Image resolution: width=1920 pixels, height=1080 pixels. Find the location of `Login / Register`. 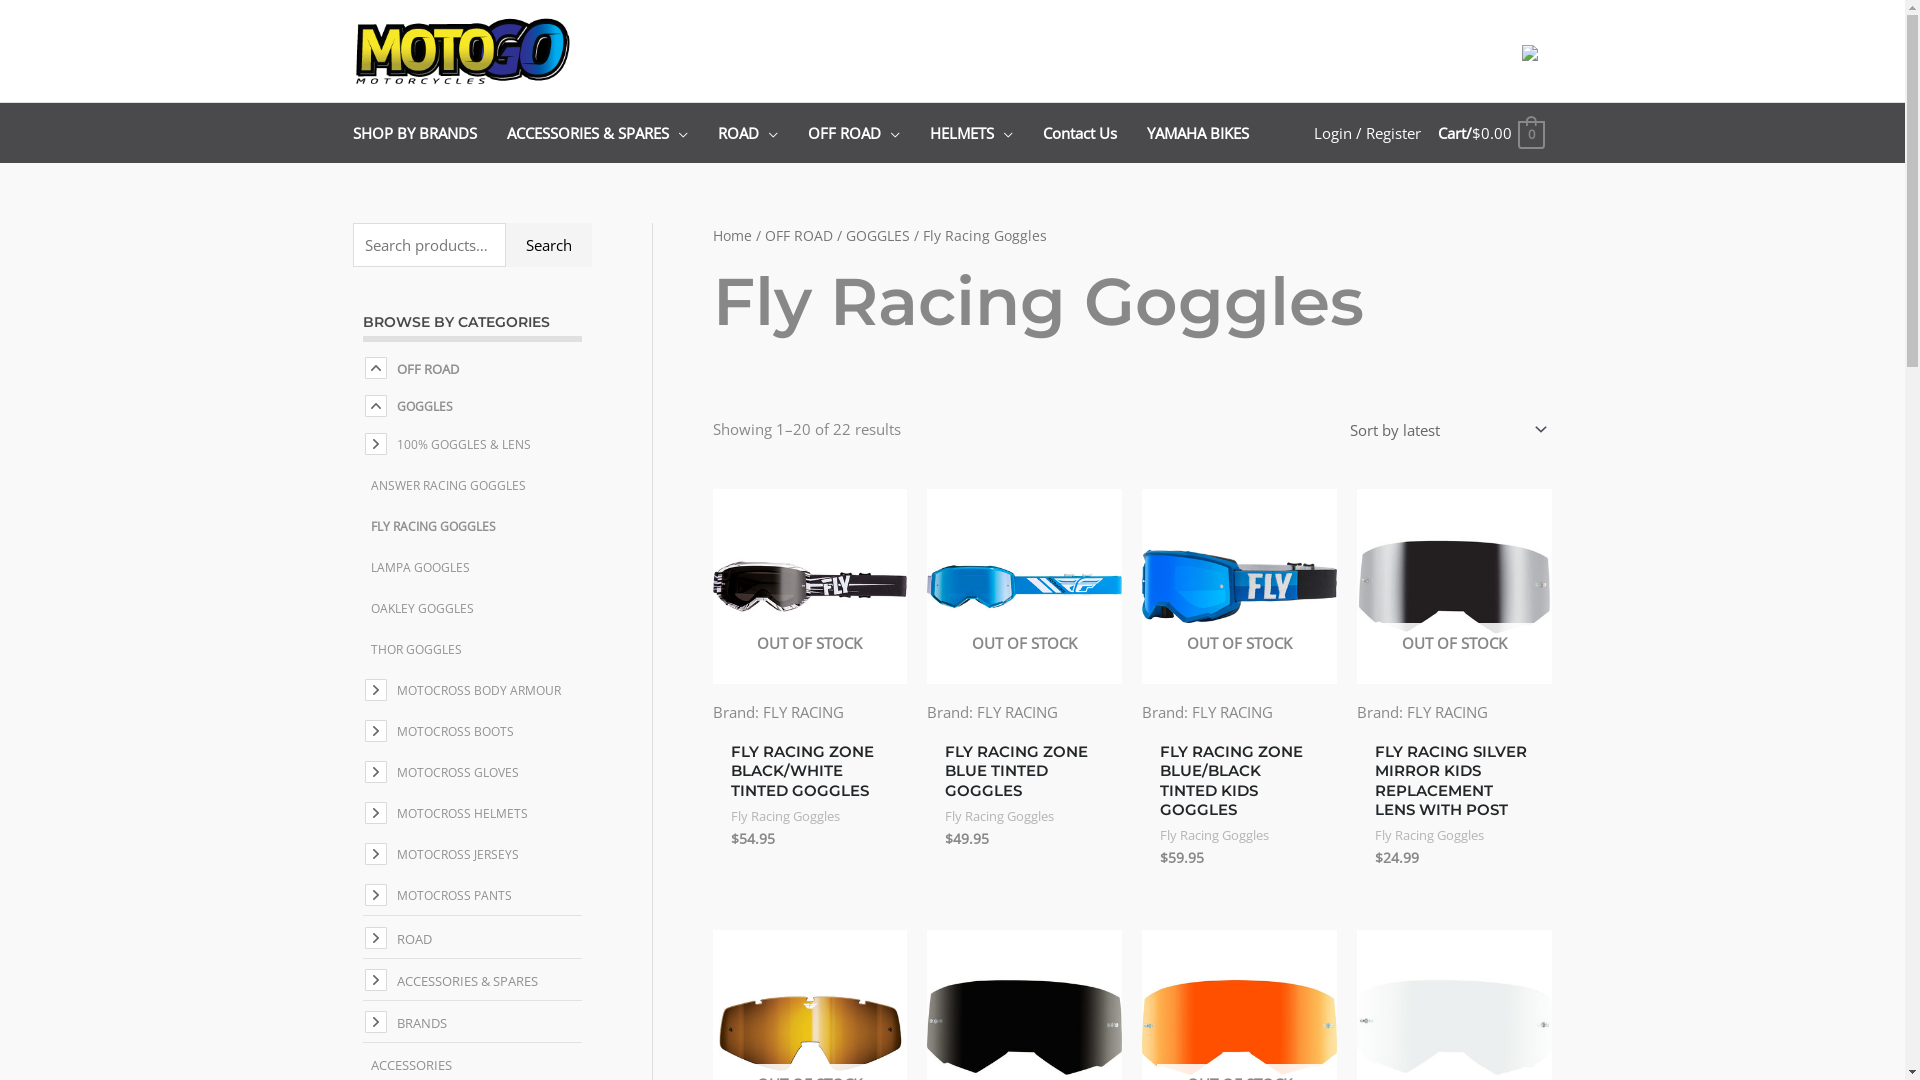

Login / Register is located at coordinates (1368, 133).